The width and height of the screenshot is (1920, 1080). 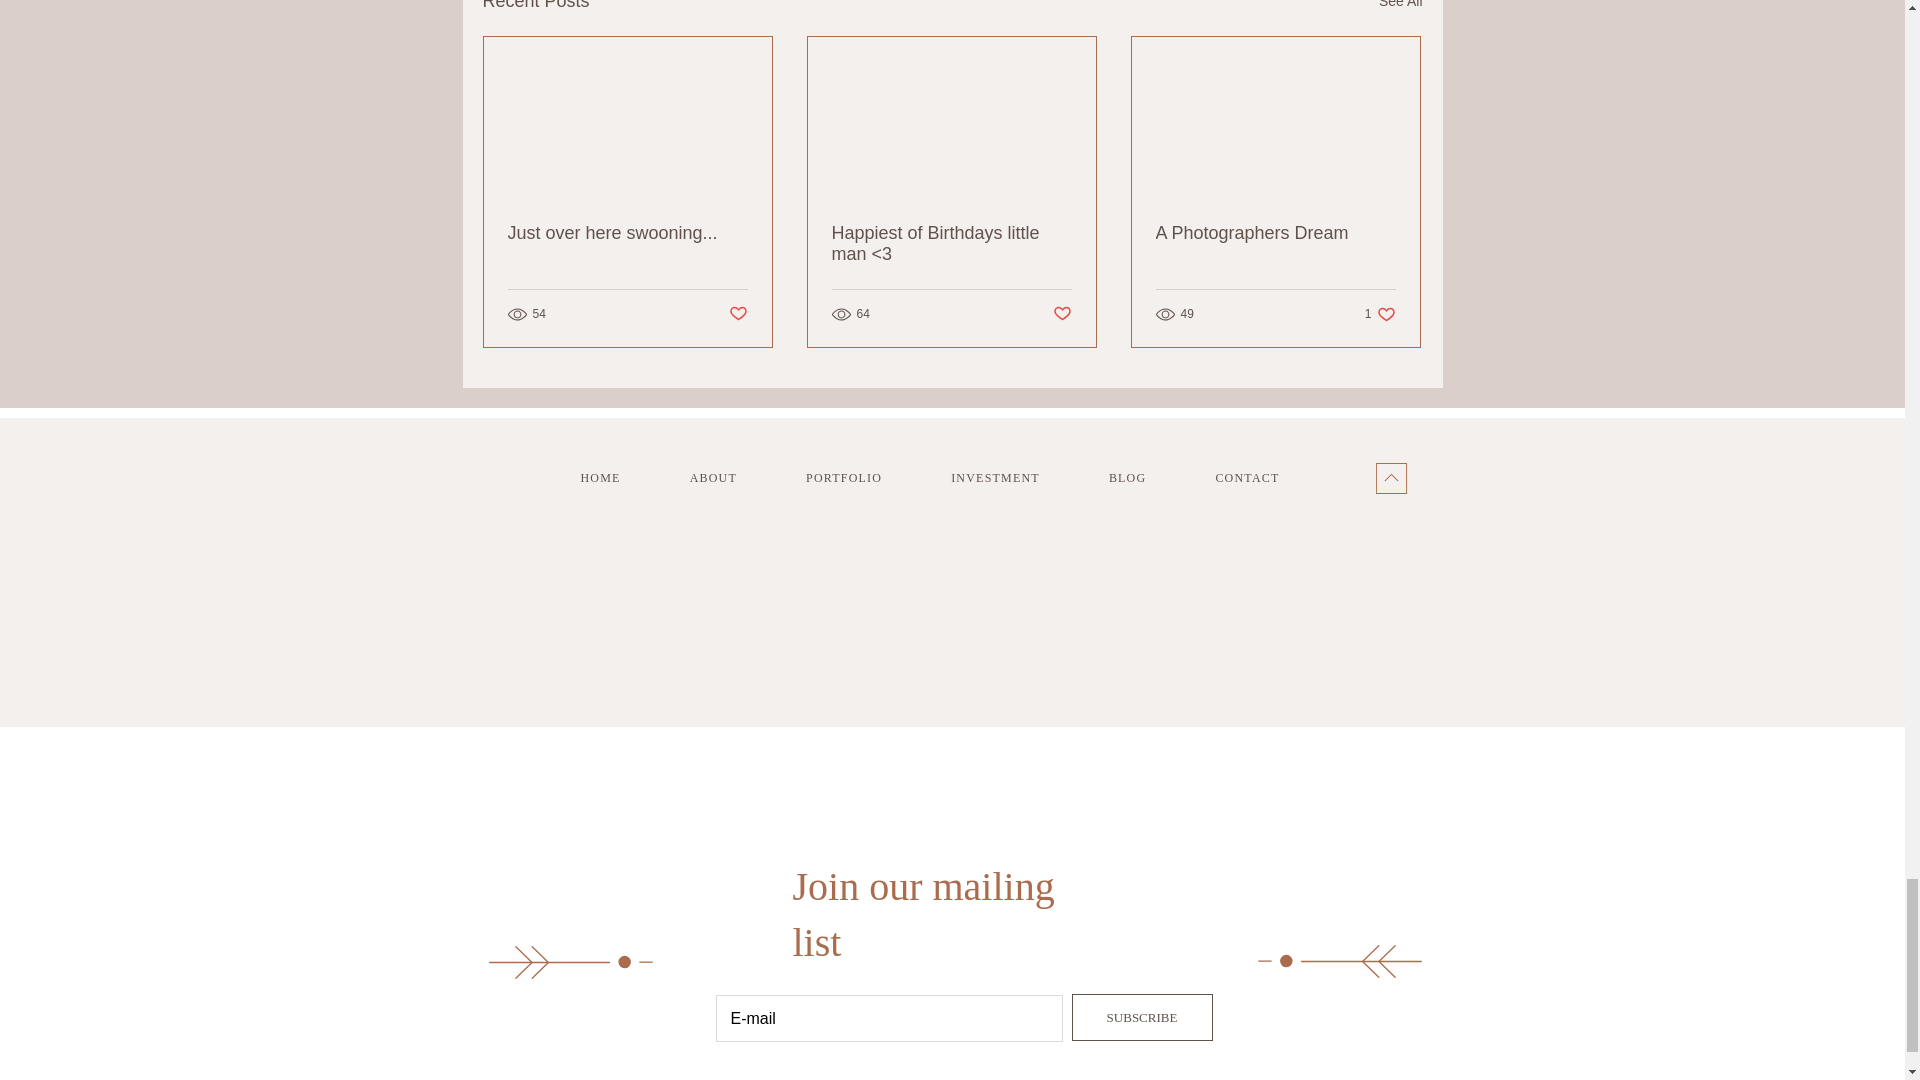 I want to click on ABOUT, so click(x=1015, y=477).